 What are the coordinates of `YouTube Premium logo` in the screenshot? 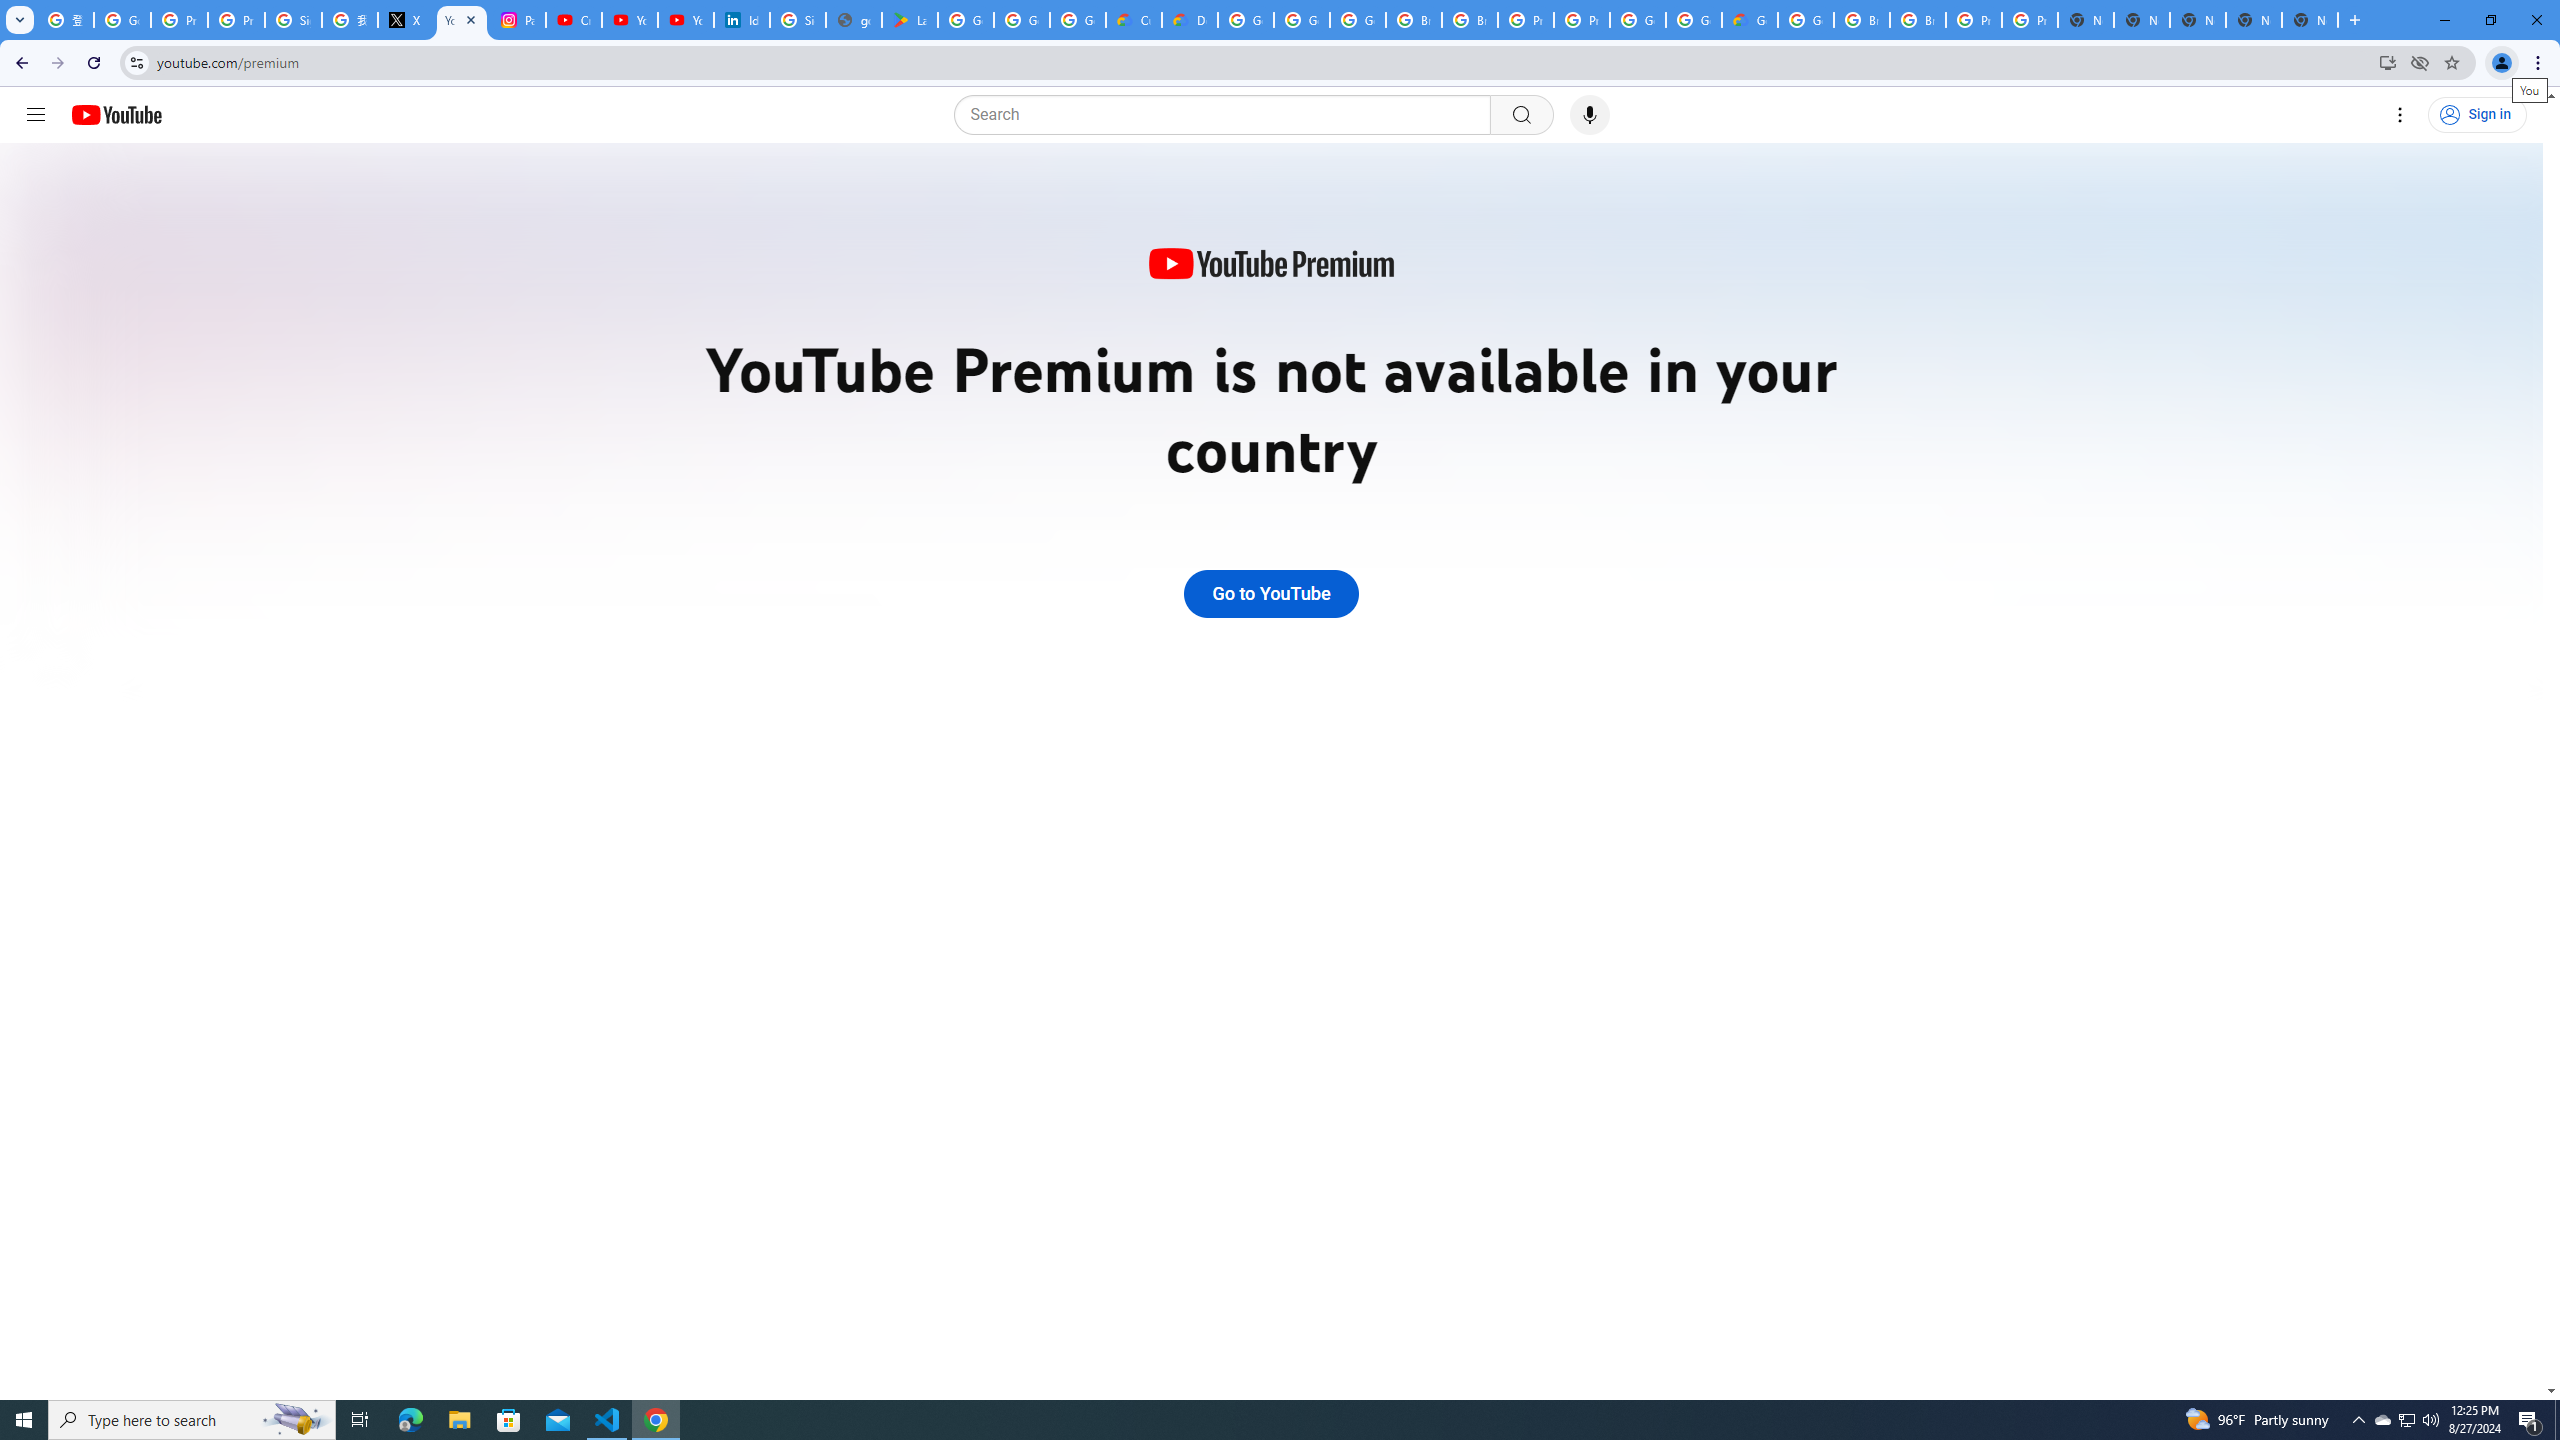 It's located at (1270, 266).